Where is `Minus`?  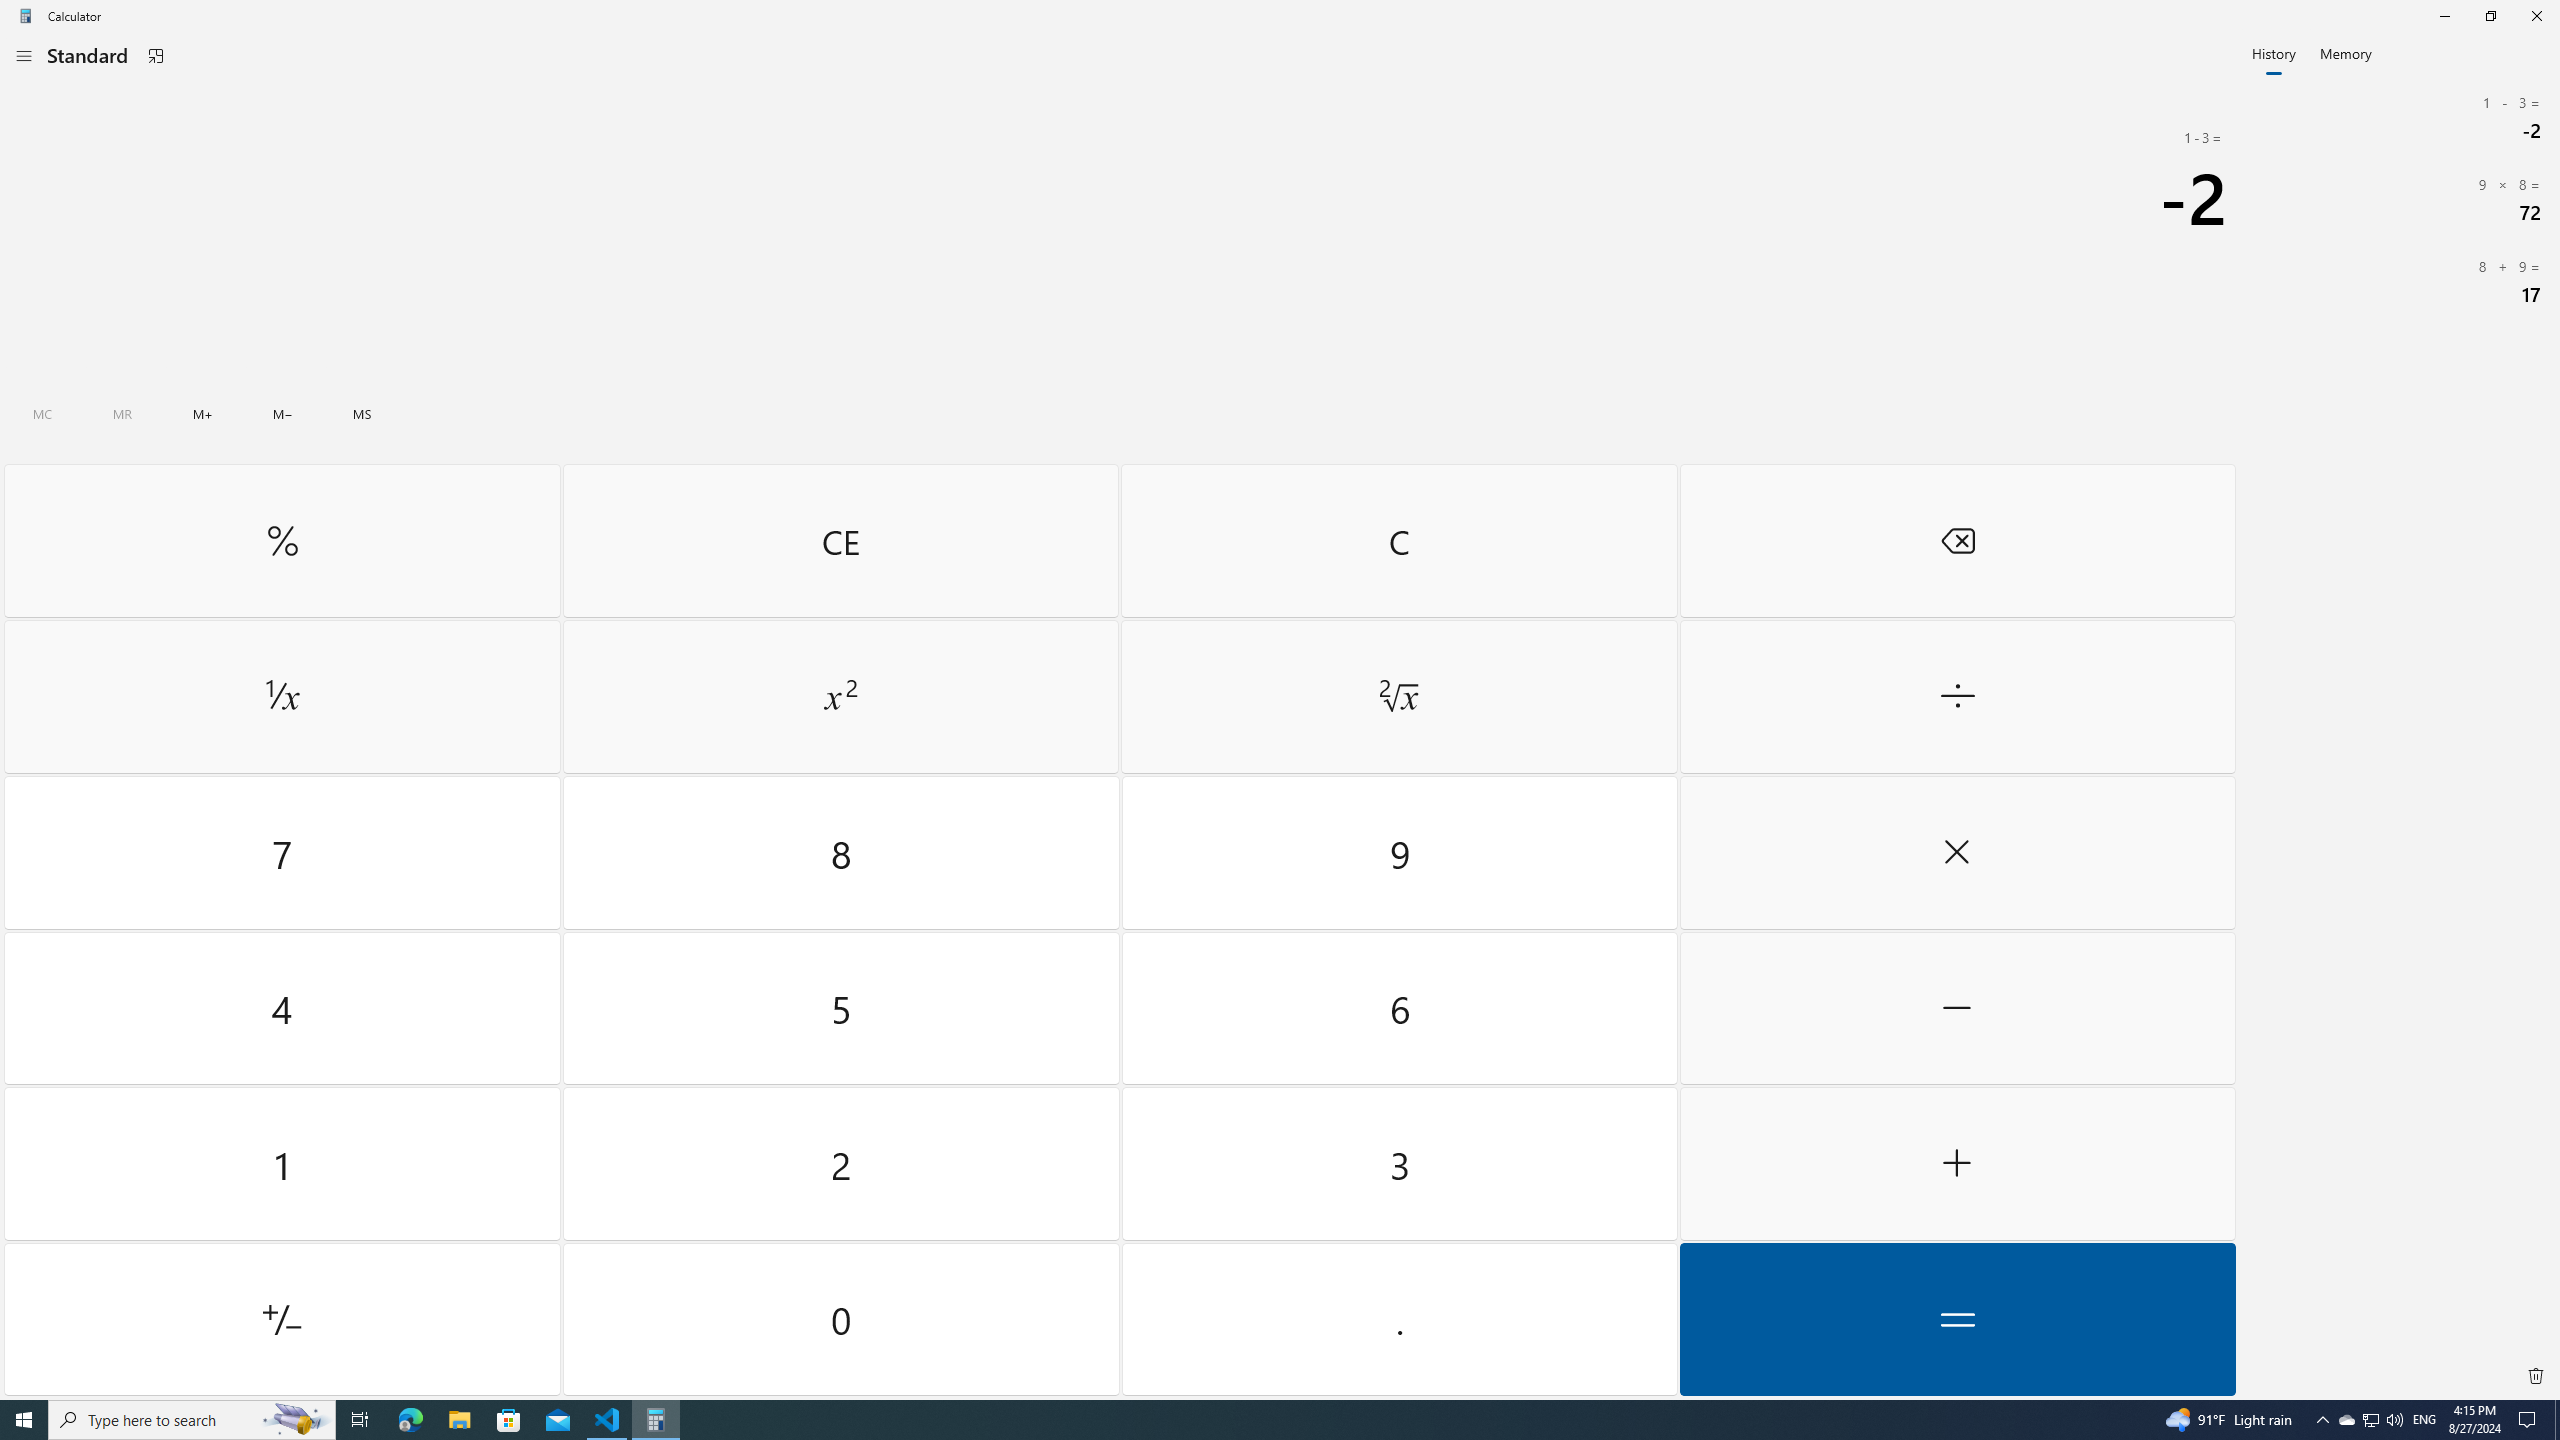
Minus is located at coordinates (2370, 1420).